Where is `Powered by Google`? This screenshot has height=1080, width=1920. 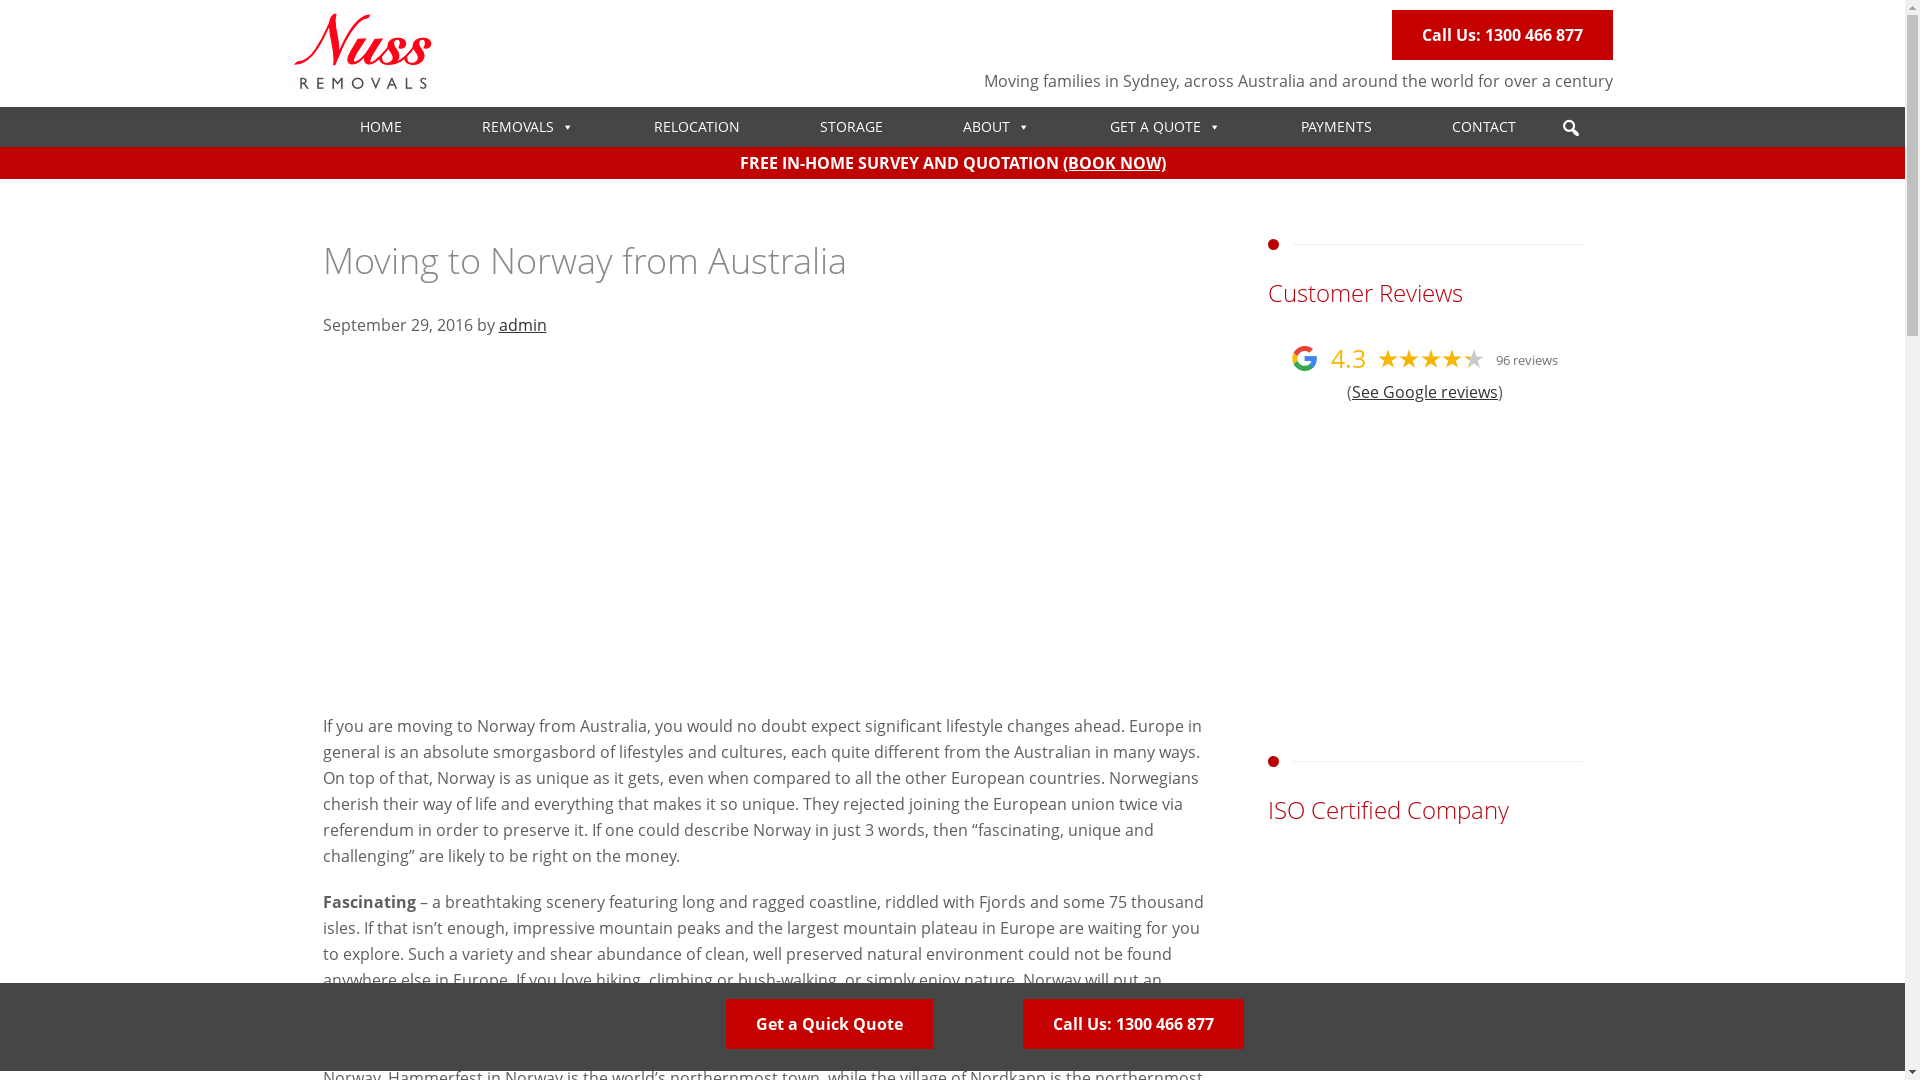 Powered by Google is located at coordinates (1304, 358).